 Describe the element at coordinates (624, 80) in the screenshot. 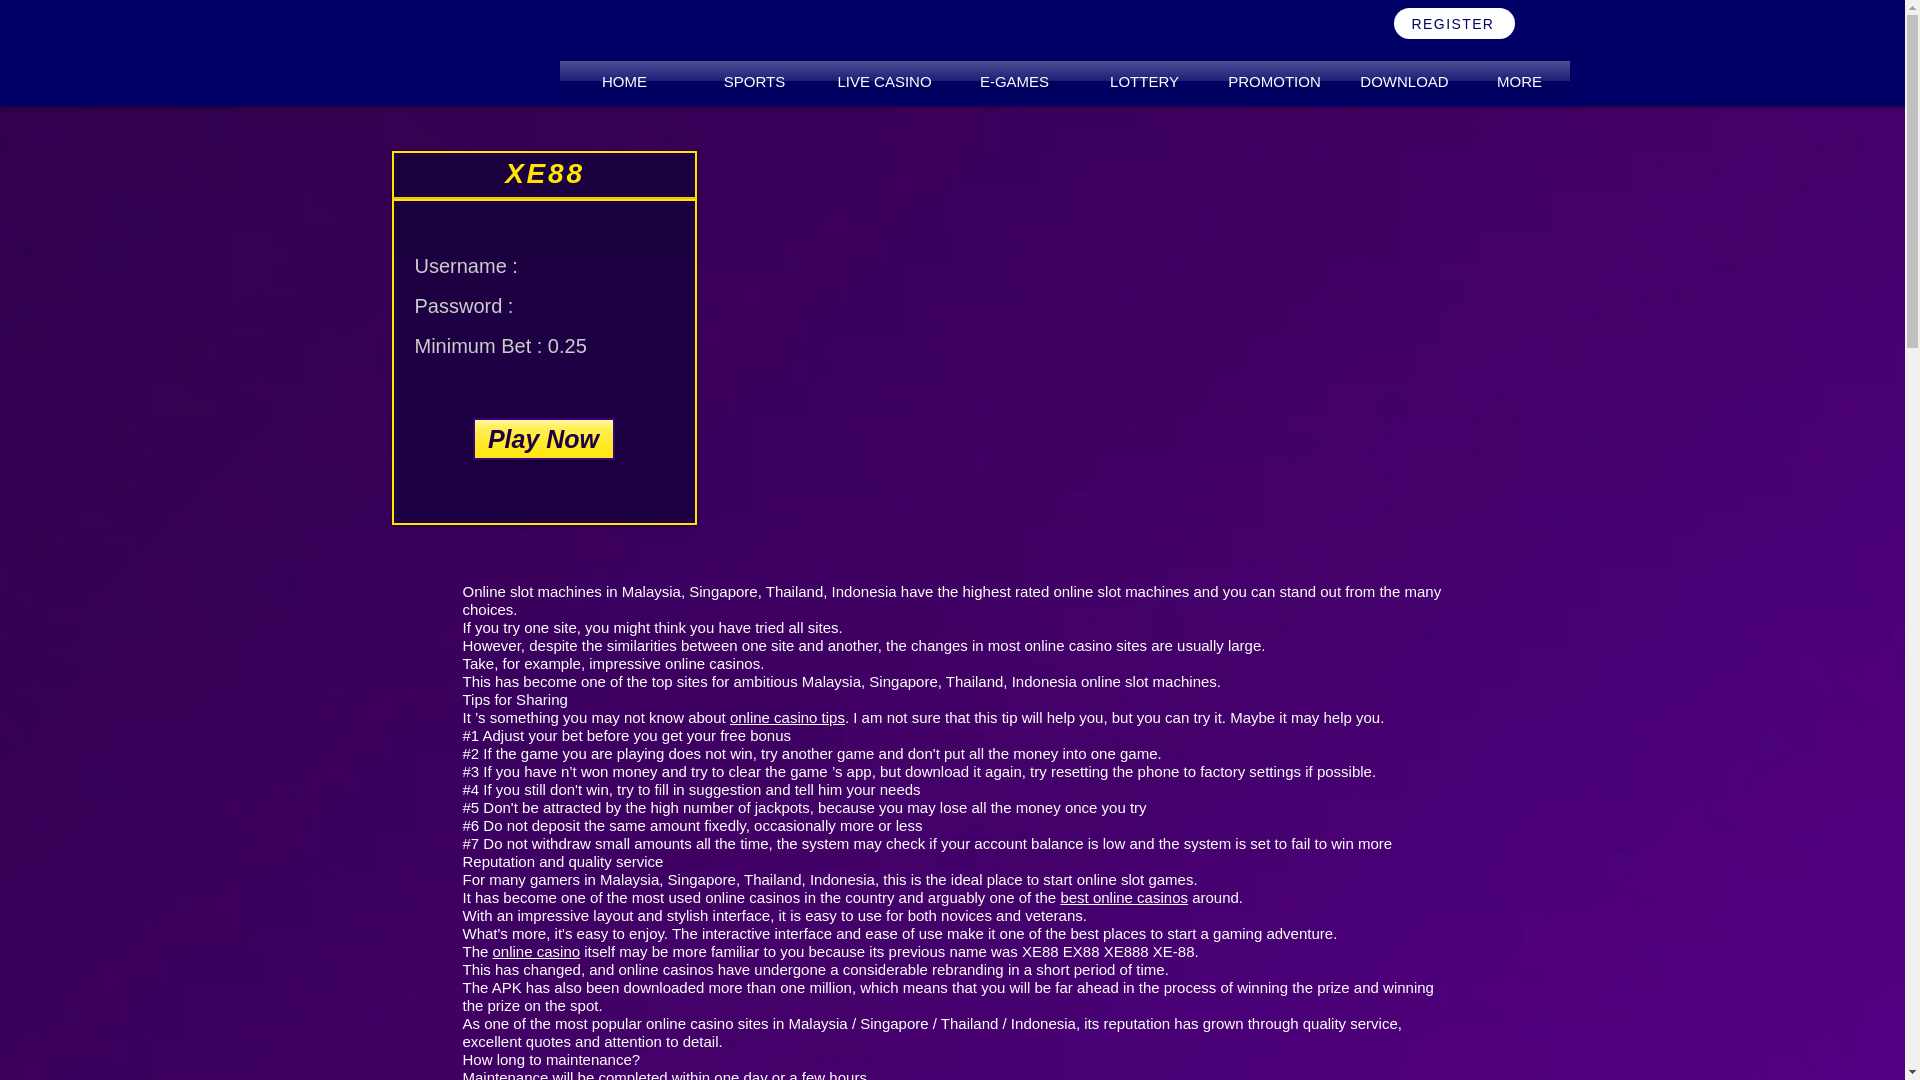

I see `HOME` at that location.